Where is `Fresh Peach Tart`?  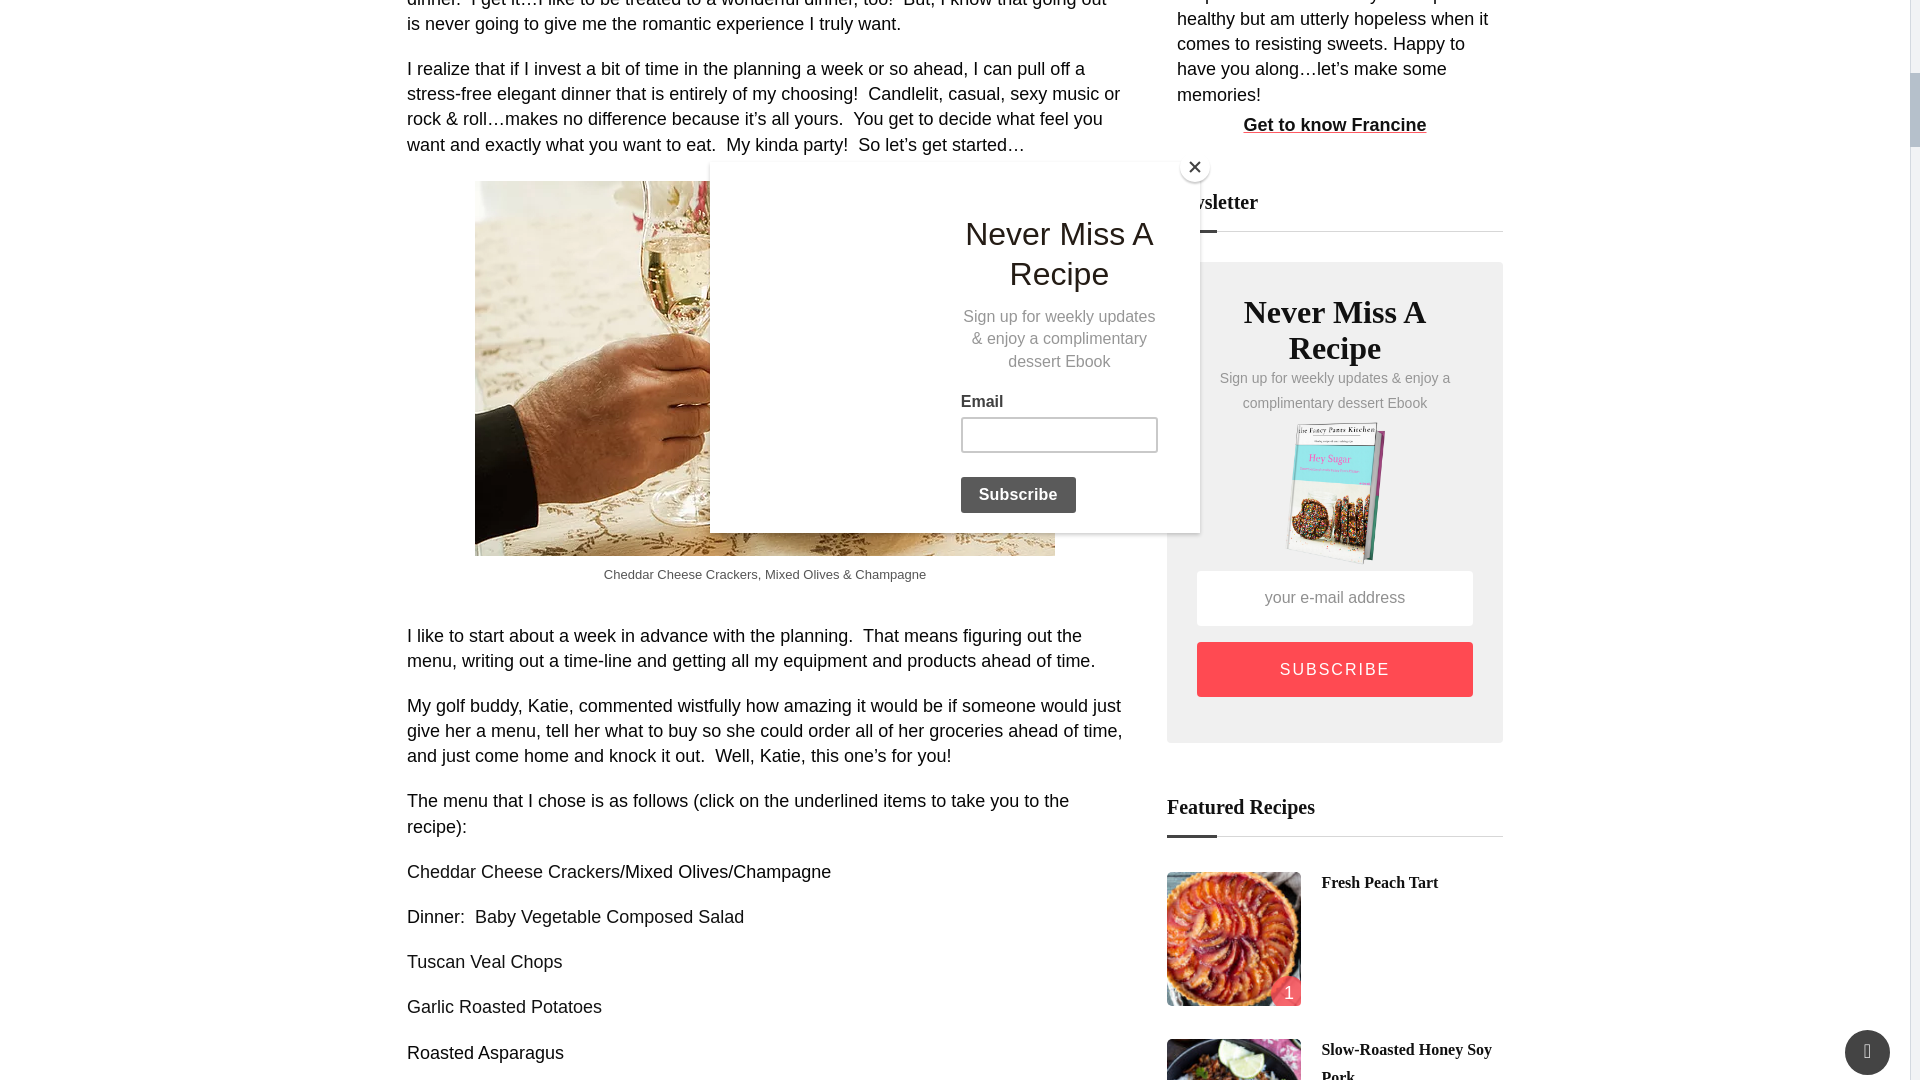
Fresh Peach Tart is located at coordinates (1234, 938).